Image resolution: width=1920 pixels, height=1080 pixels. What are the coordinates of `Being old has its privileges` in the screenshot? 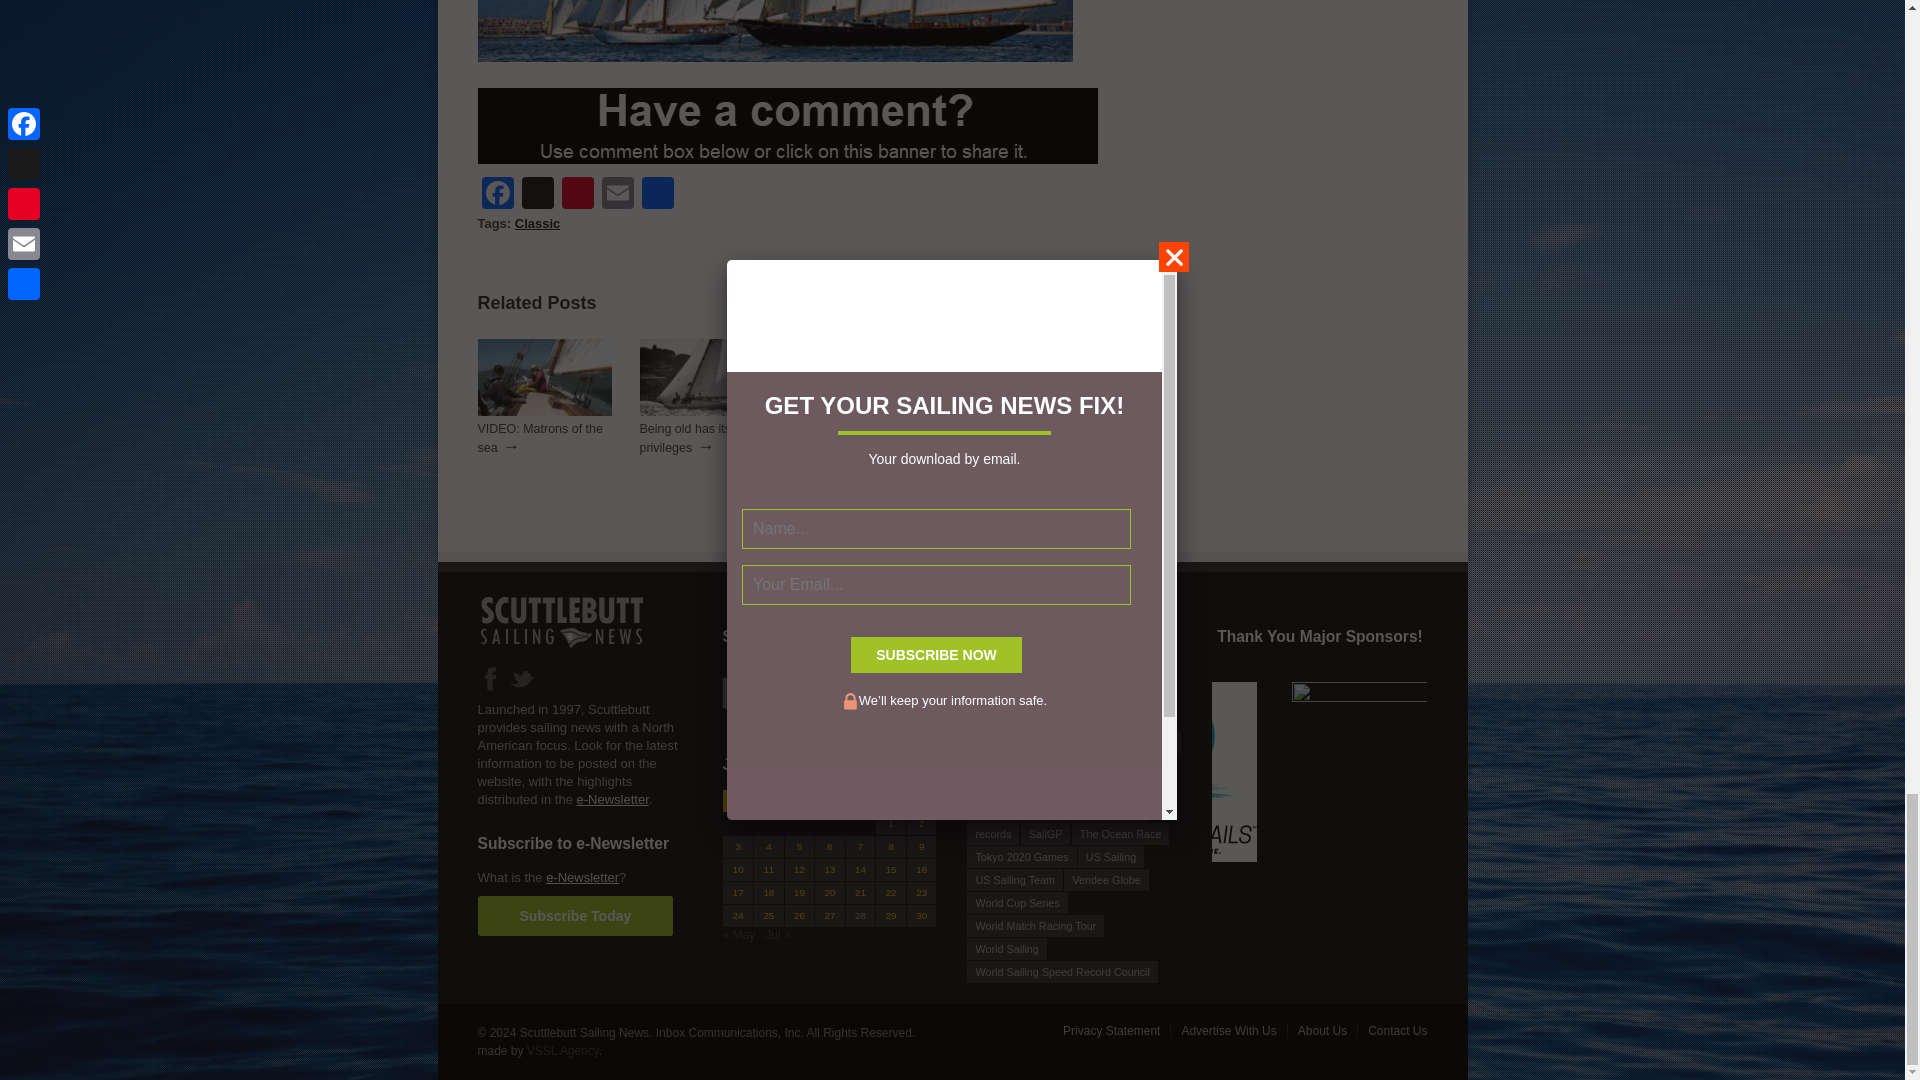 It's located at (685, 438).